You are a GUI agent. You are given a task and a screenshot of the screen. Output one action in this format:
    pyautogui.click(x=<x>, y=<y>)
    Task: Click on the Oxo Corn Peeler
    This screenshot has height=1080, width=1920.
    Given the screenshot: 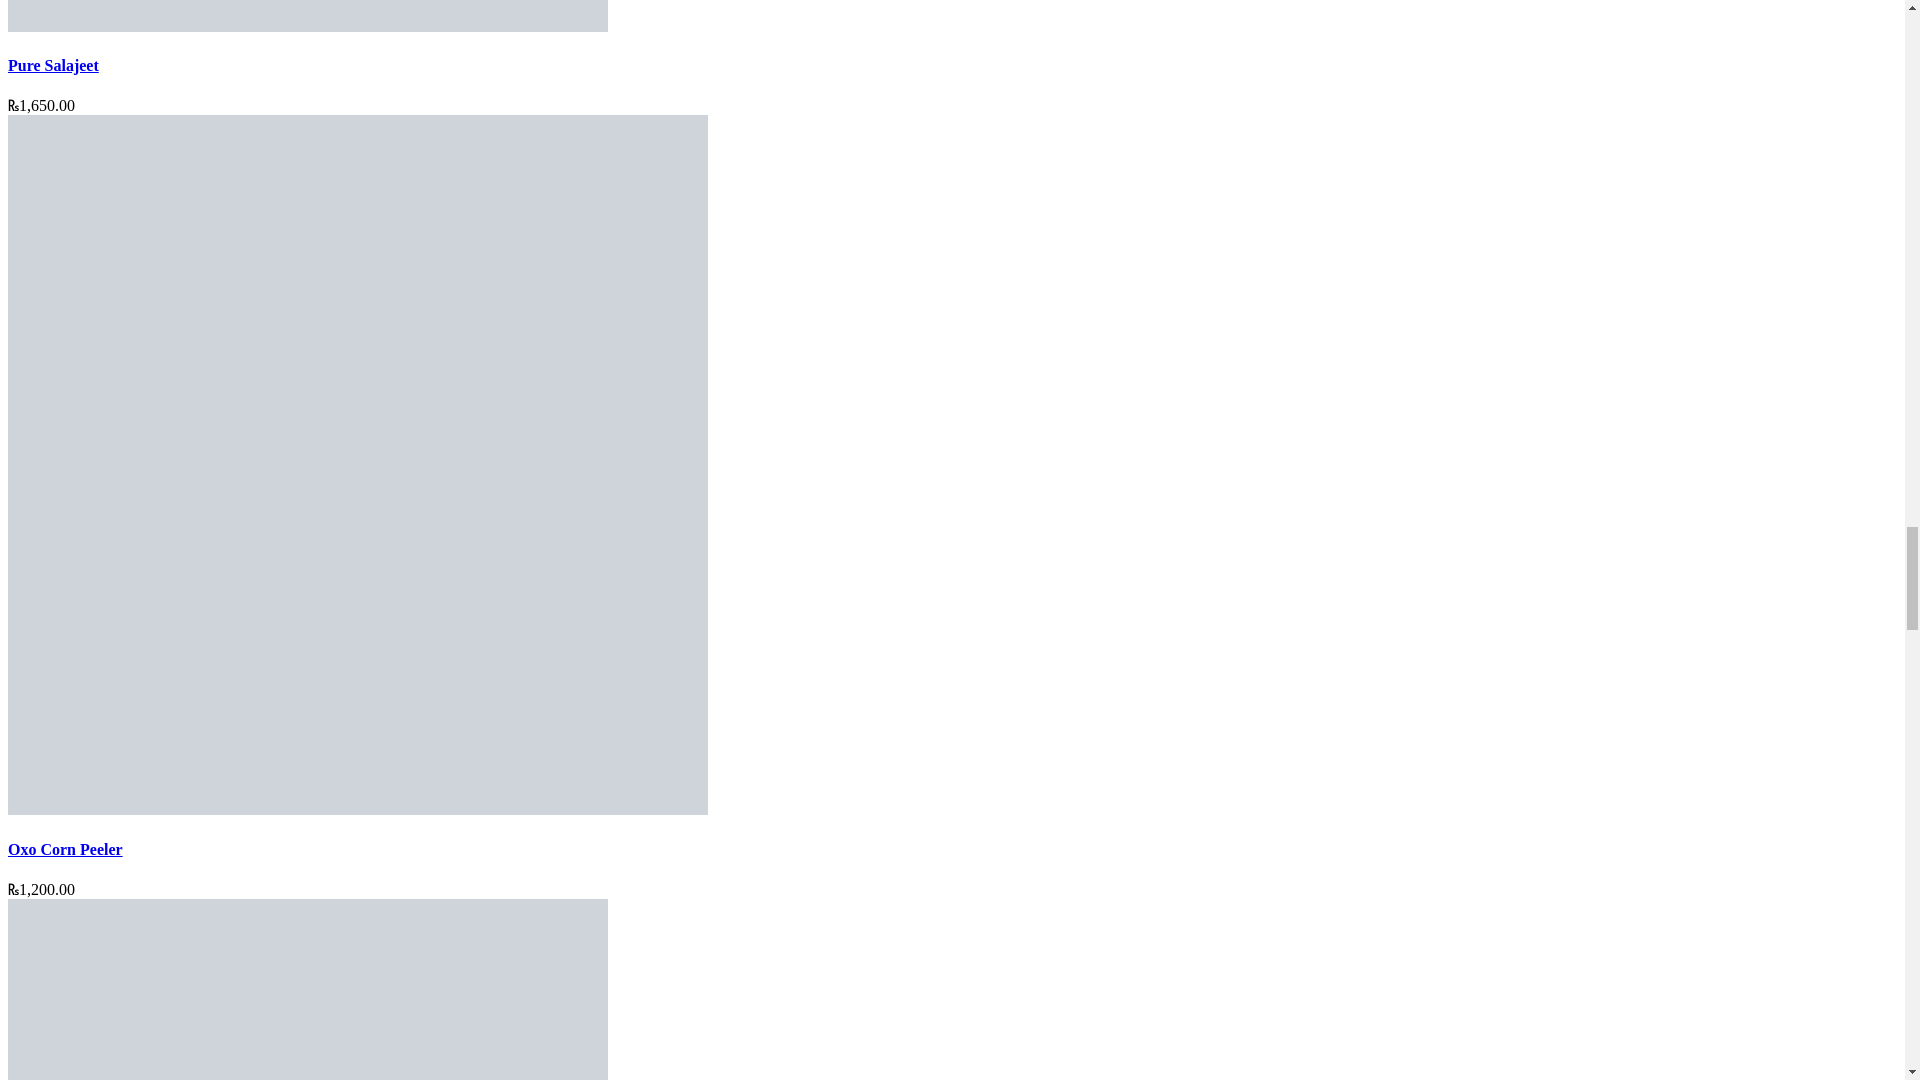 What is the action you would take?
    pyautogui.click(x=358, y=809)
    